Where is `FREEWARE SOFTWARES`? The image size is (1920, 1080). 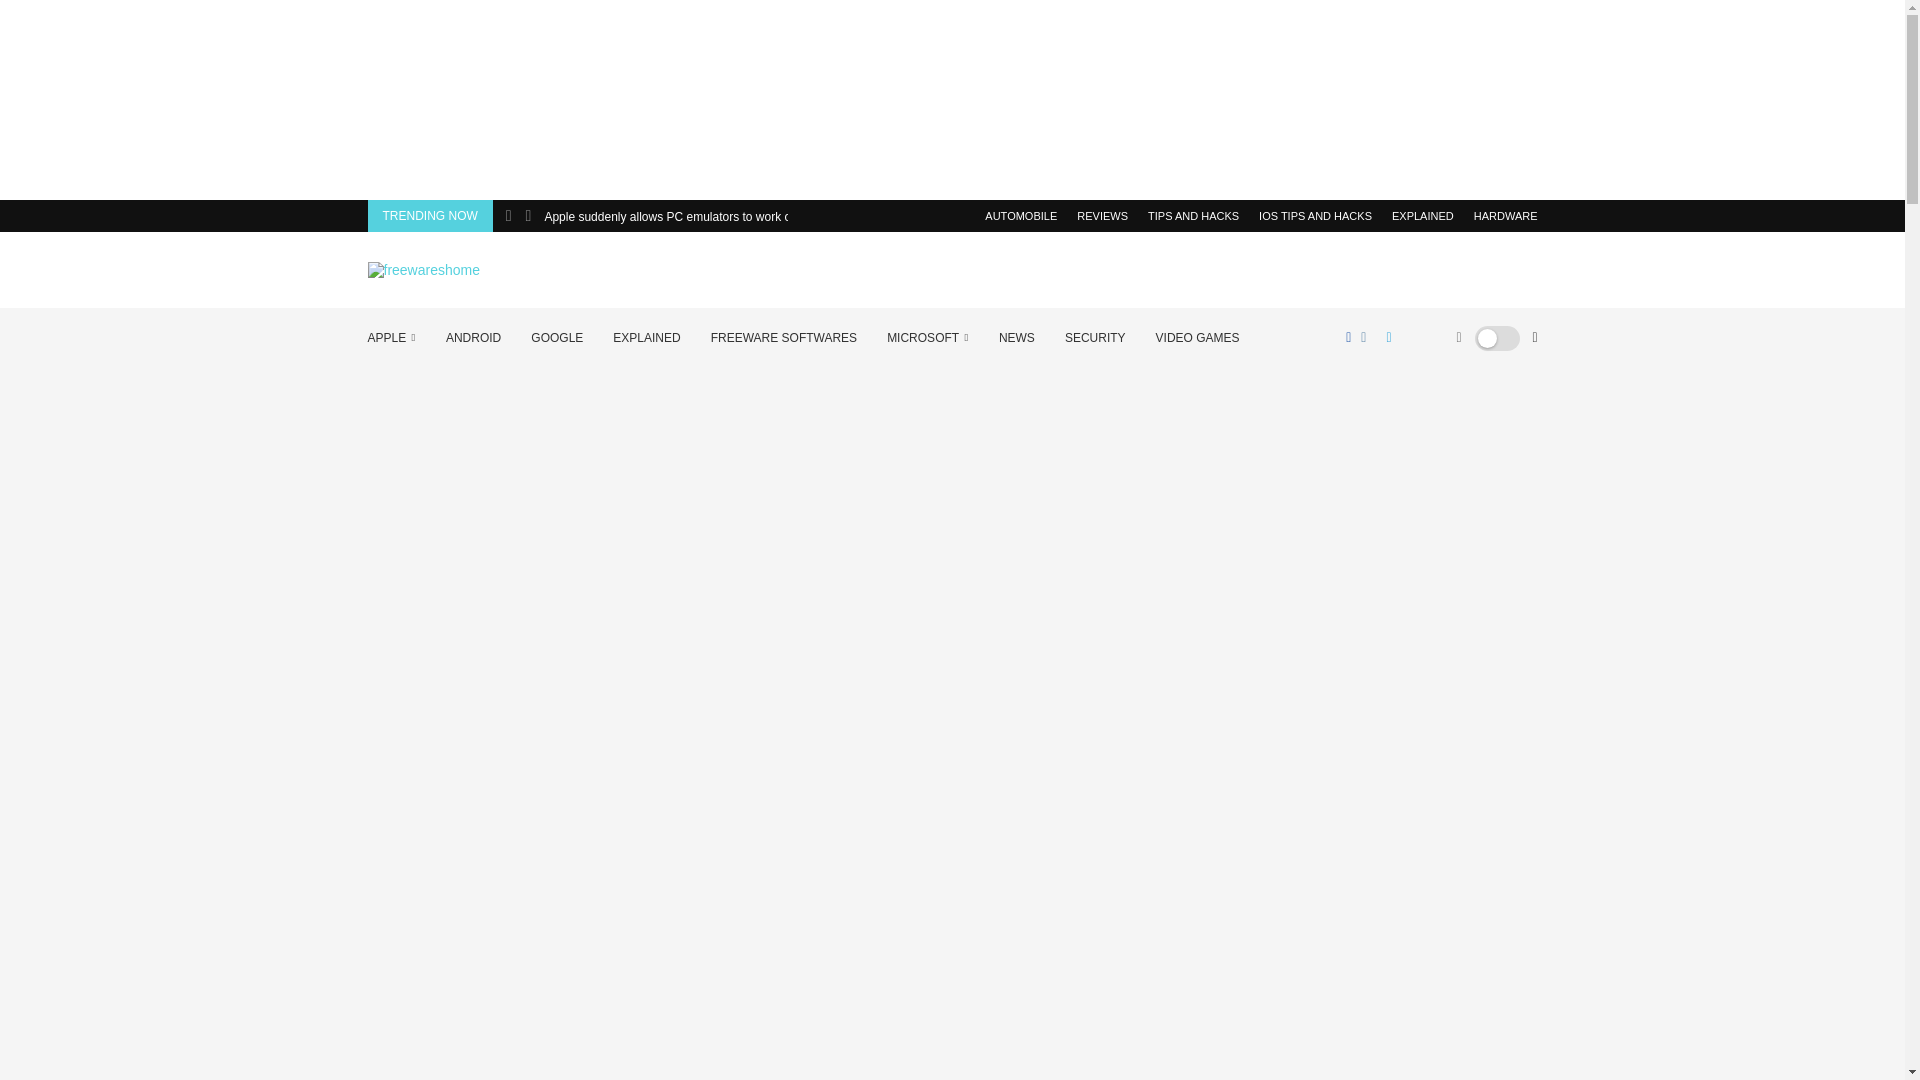
FREEWARE SOFTWARES is located at coordinates (783, 338).